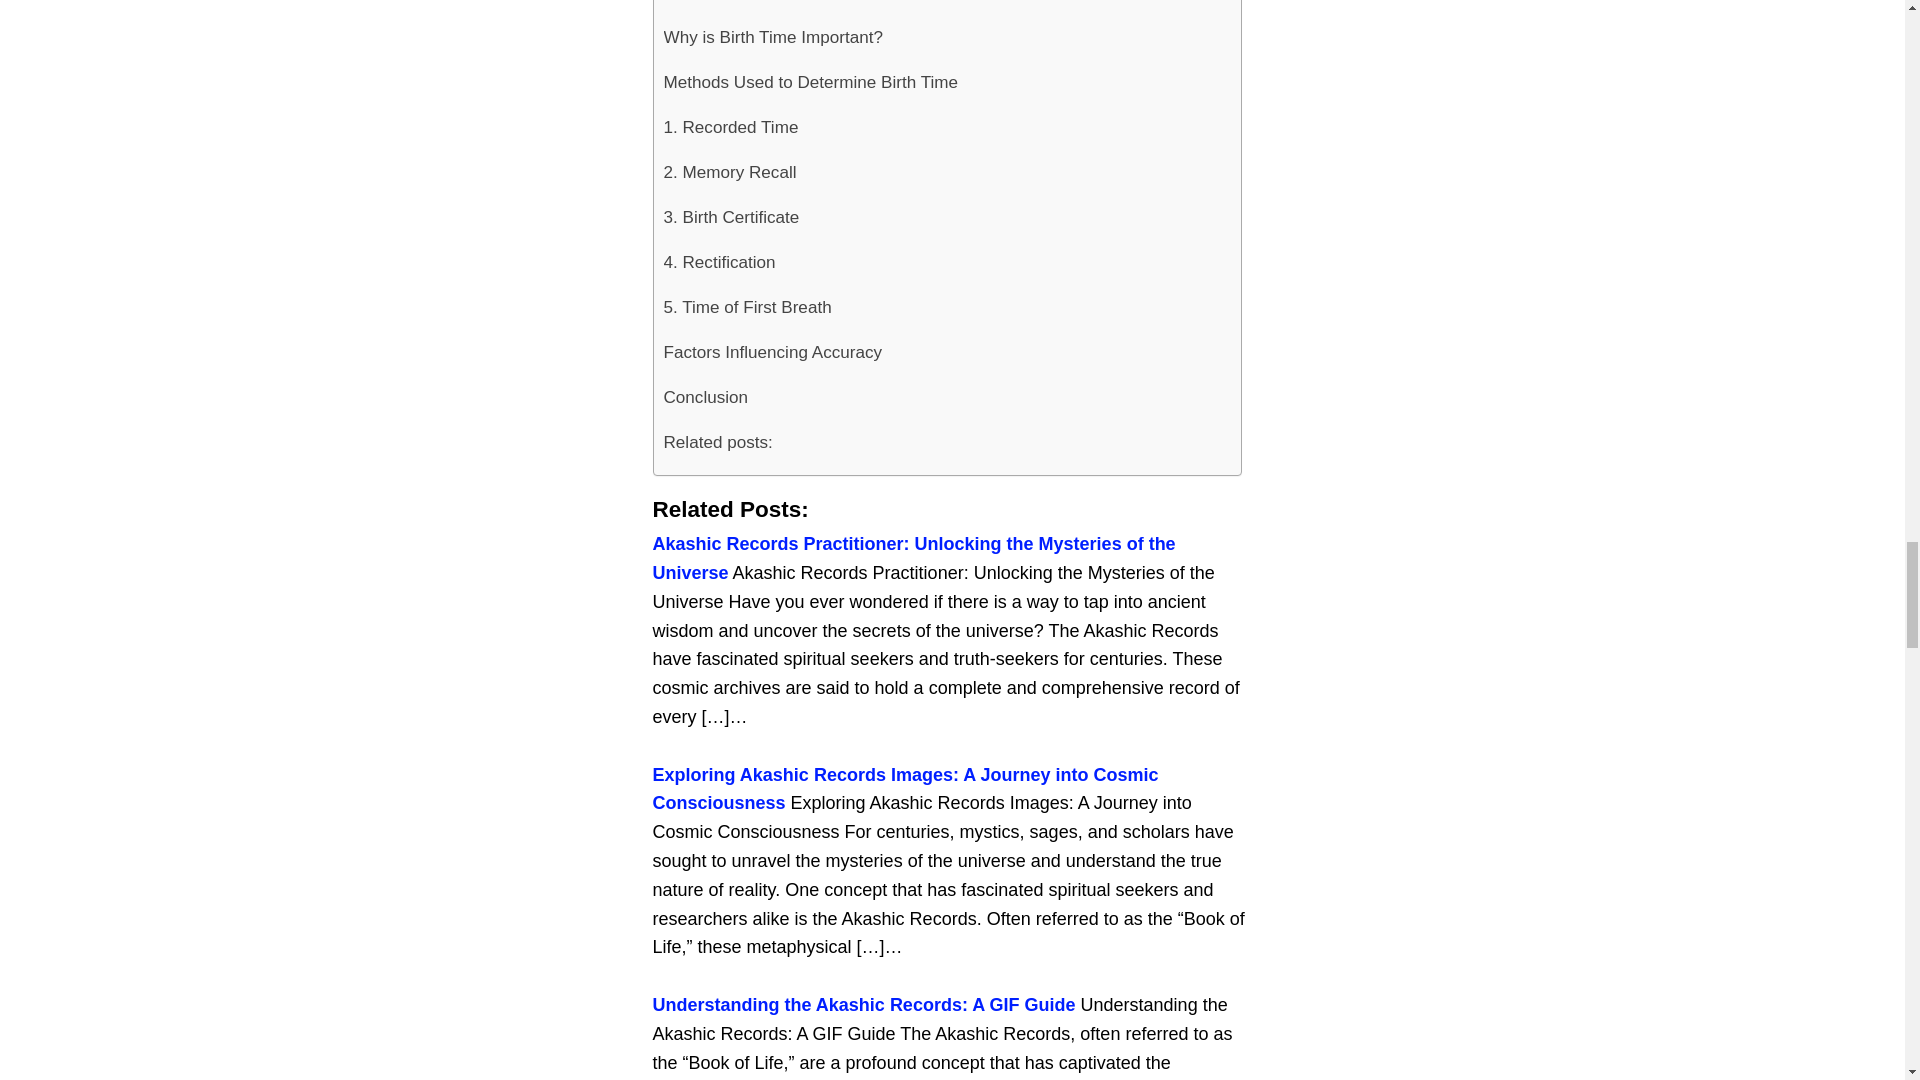 The height and width of the screenshot is (1080, 1920). What do you see at coordinates (774, 352) in the screenshot?
I see `Factors Influencing Accuracy` at bounding box center [774, 352].